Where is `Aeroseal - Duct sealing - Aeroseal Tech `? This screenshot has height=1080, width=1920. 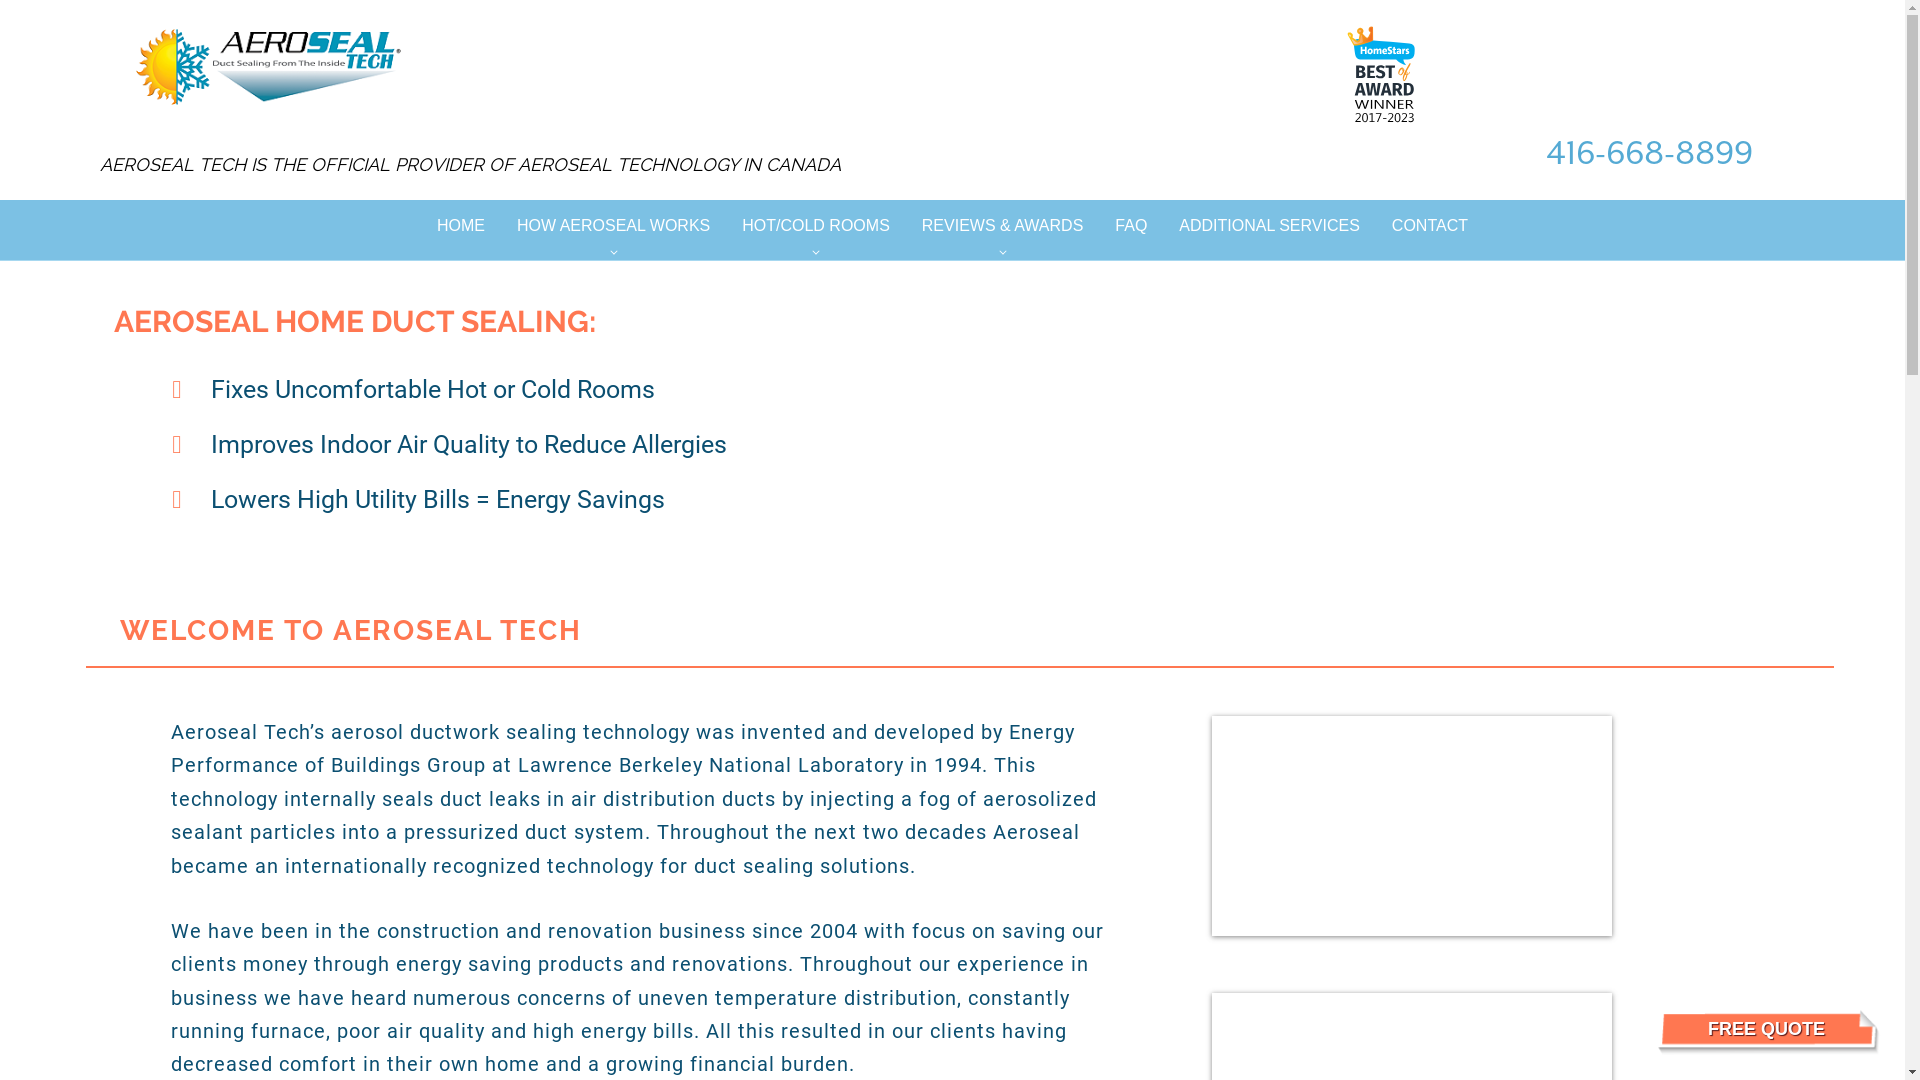 Aeroseal - Duct sealing - Aeroseal Tech  is located at coordinates (268, 68).